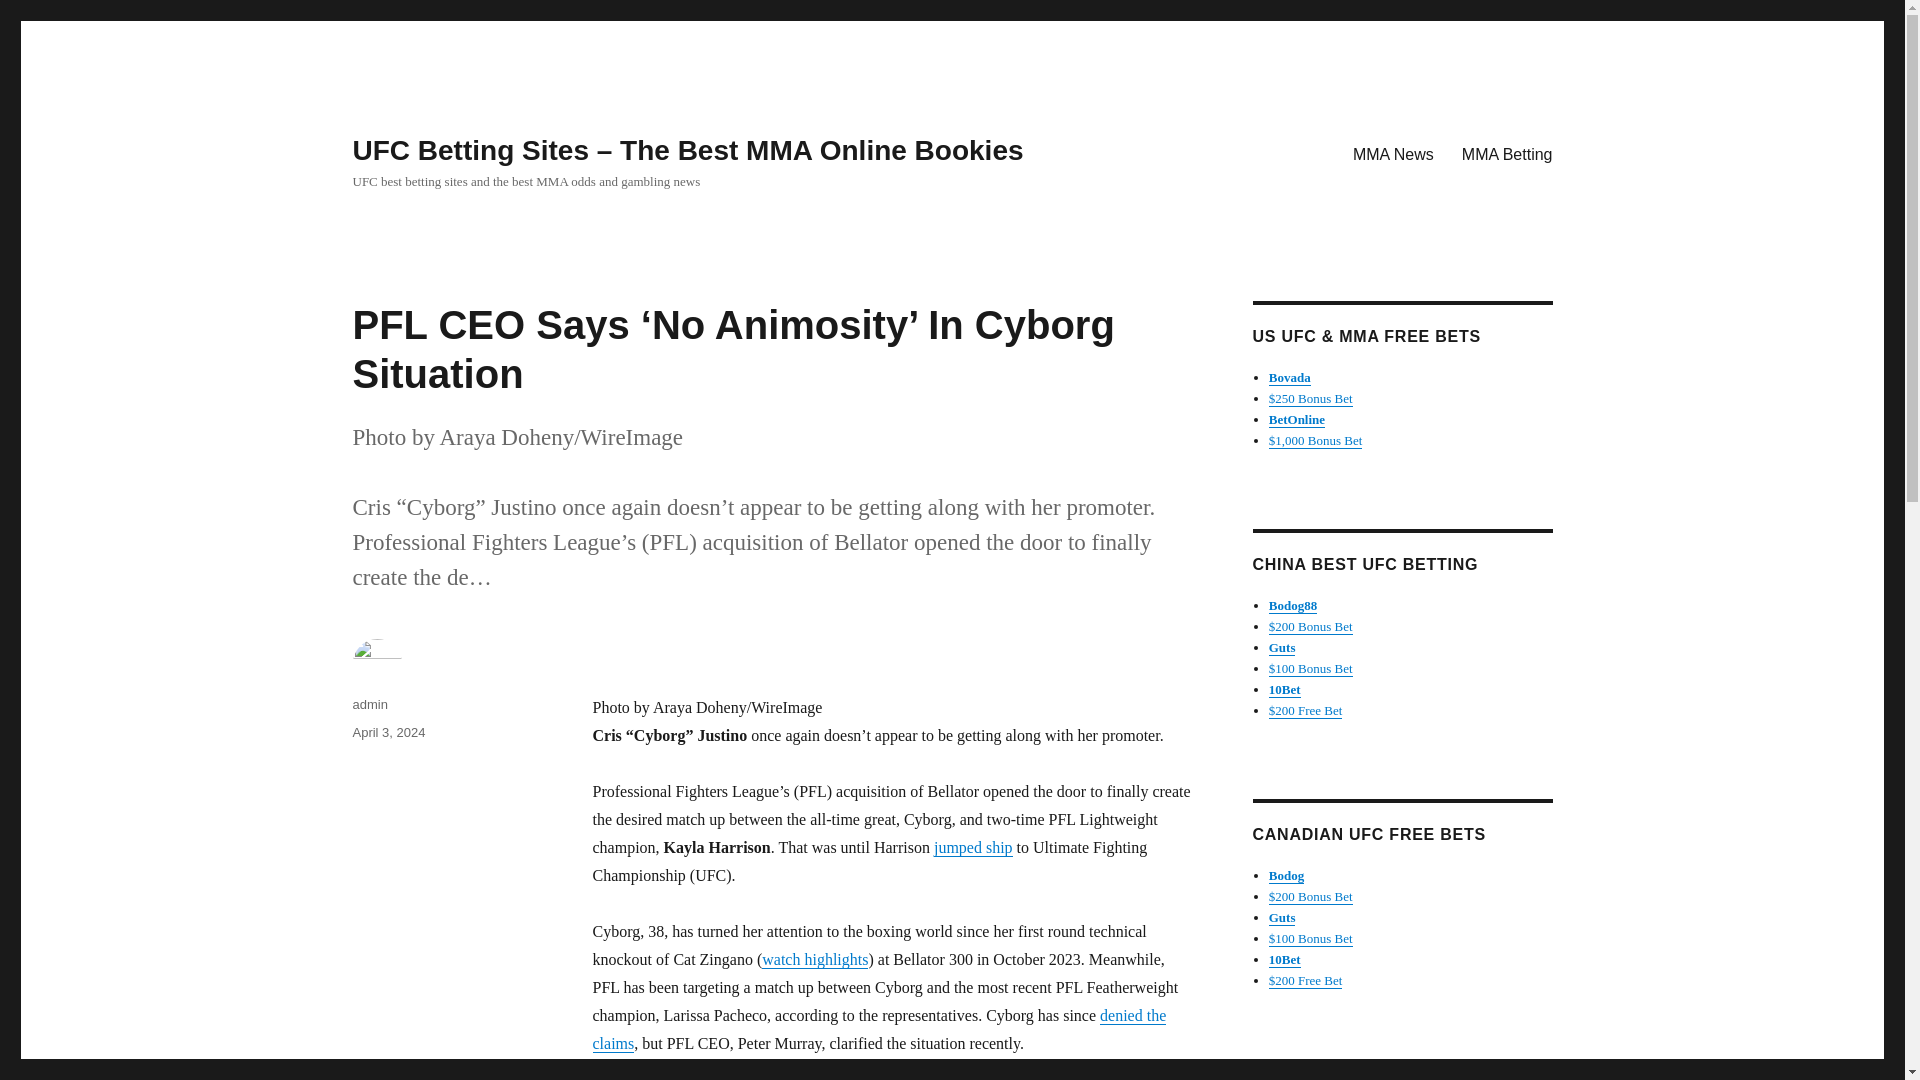  I want to click on Bodog, so click(1286, 876).